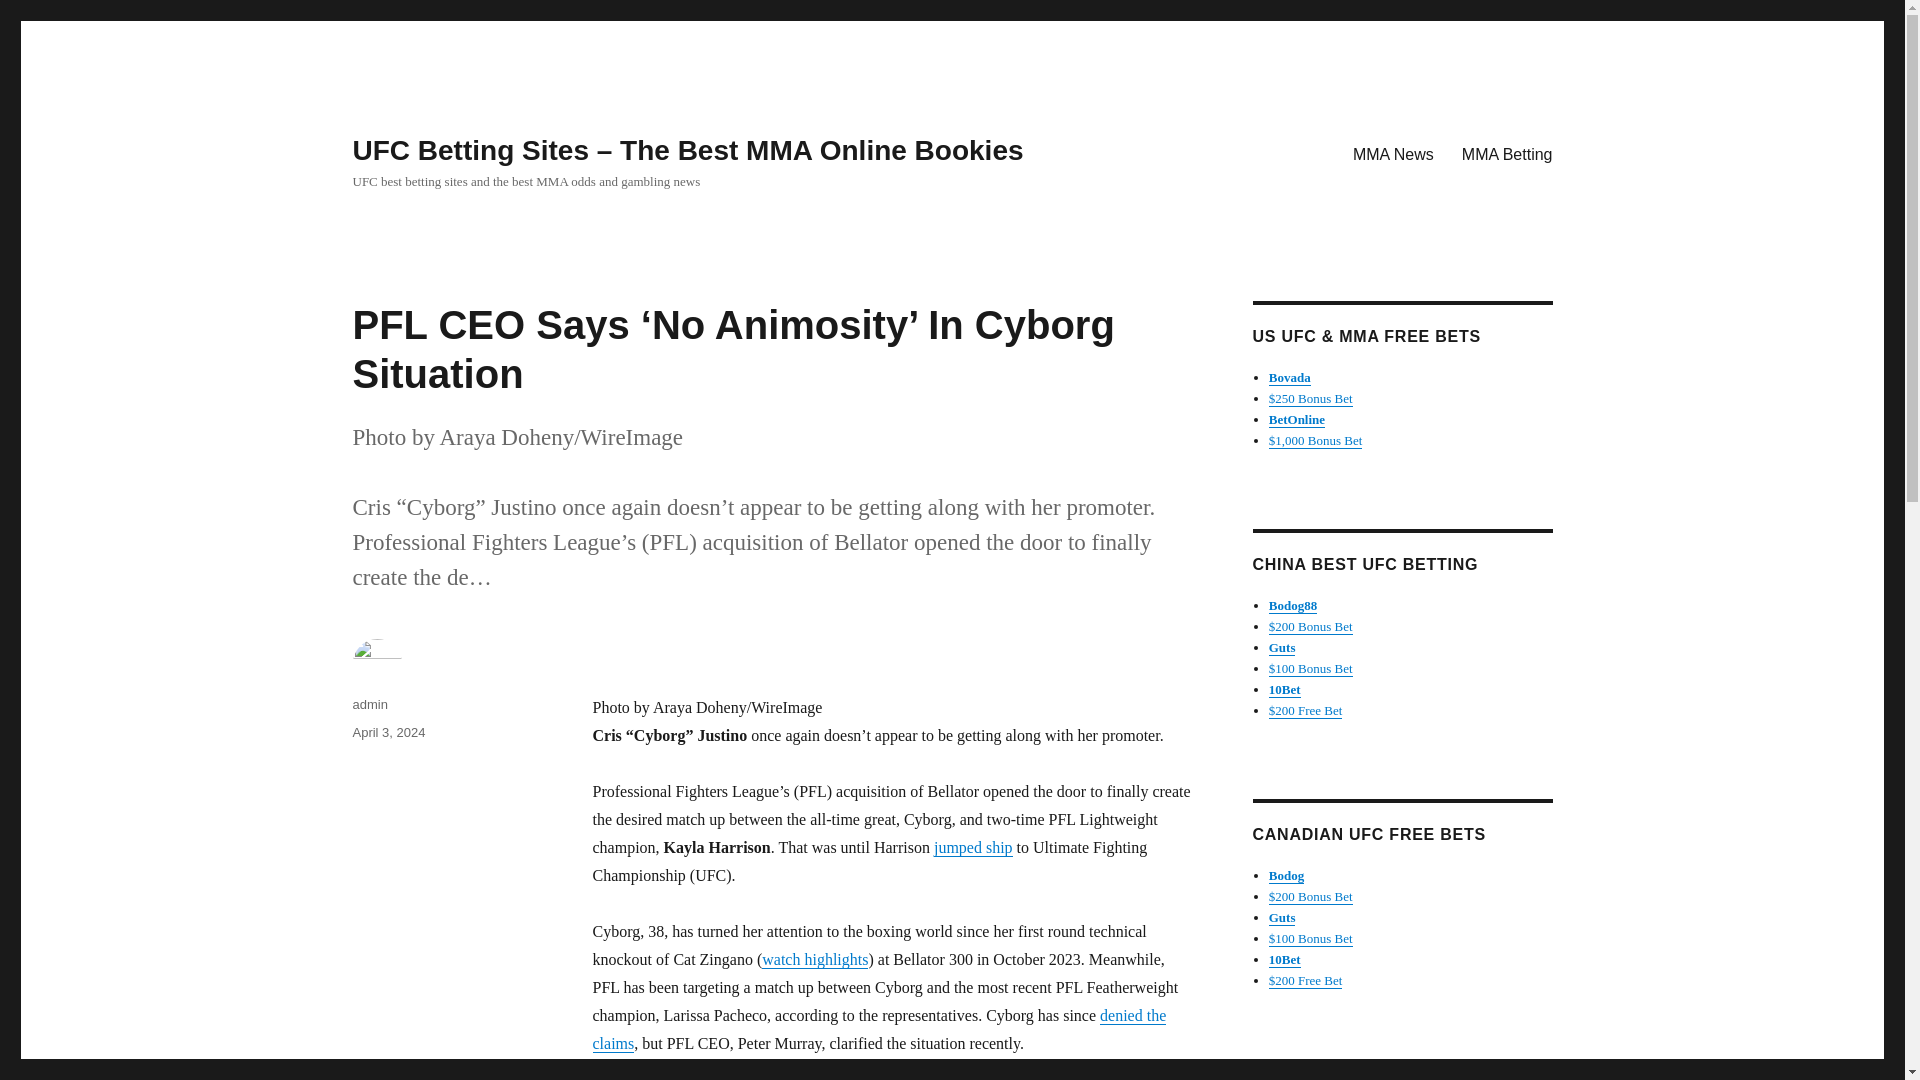  I want to click on Bodog, so click(1286, 876).